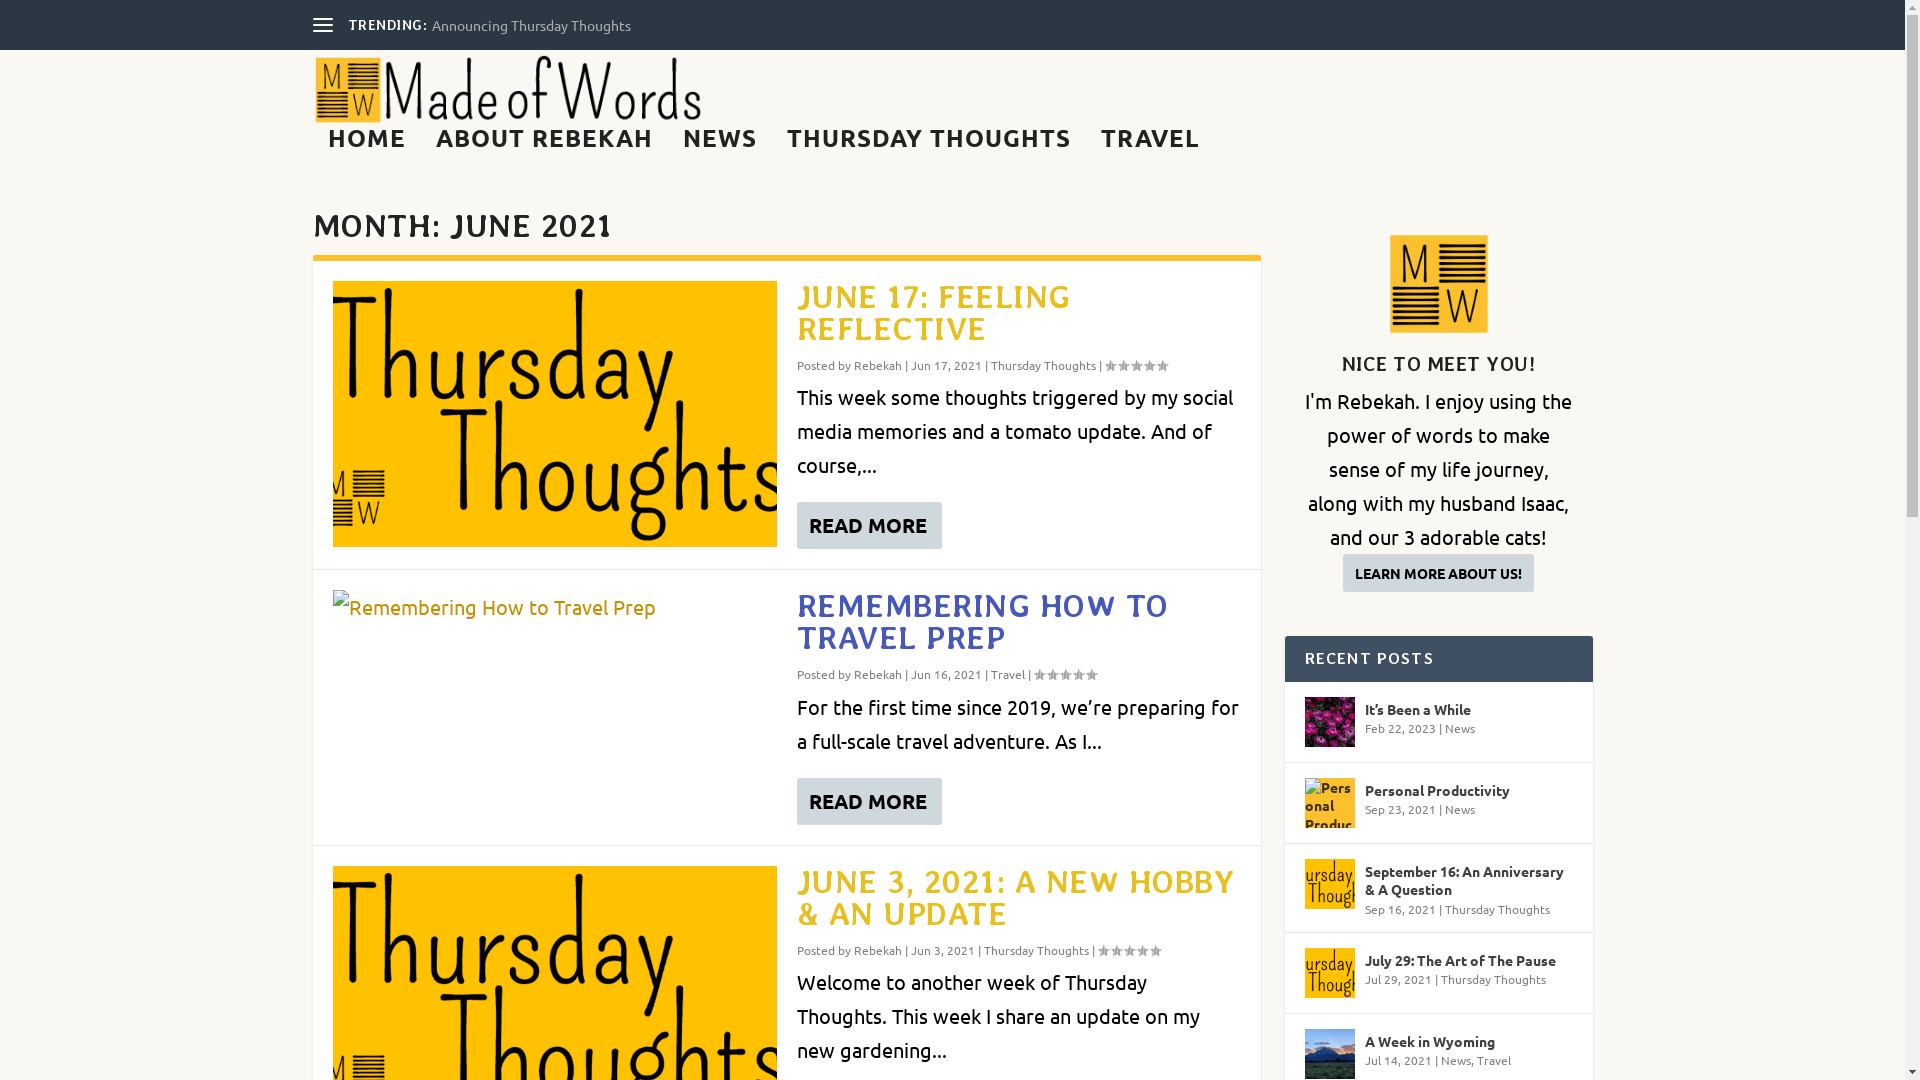 Image resolution: width=1920 pixels, height=1080 pixels. I want to click on JUNE 17: FEELING REFLECTIVE, so click(933, 312).